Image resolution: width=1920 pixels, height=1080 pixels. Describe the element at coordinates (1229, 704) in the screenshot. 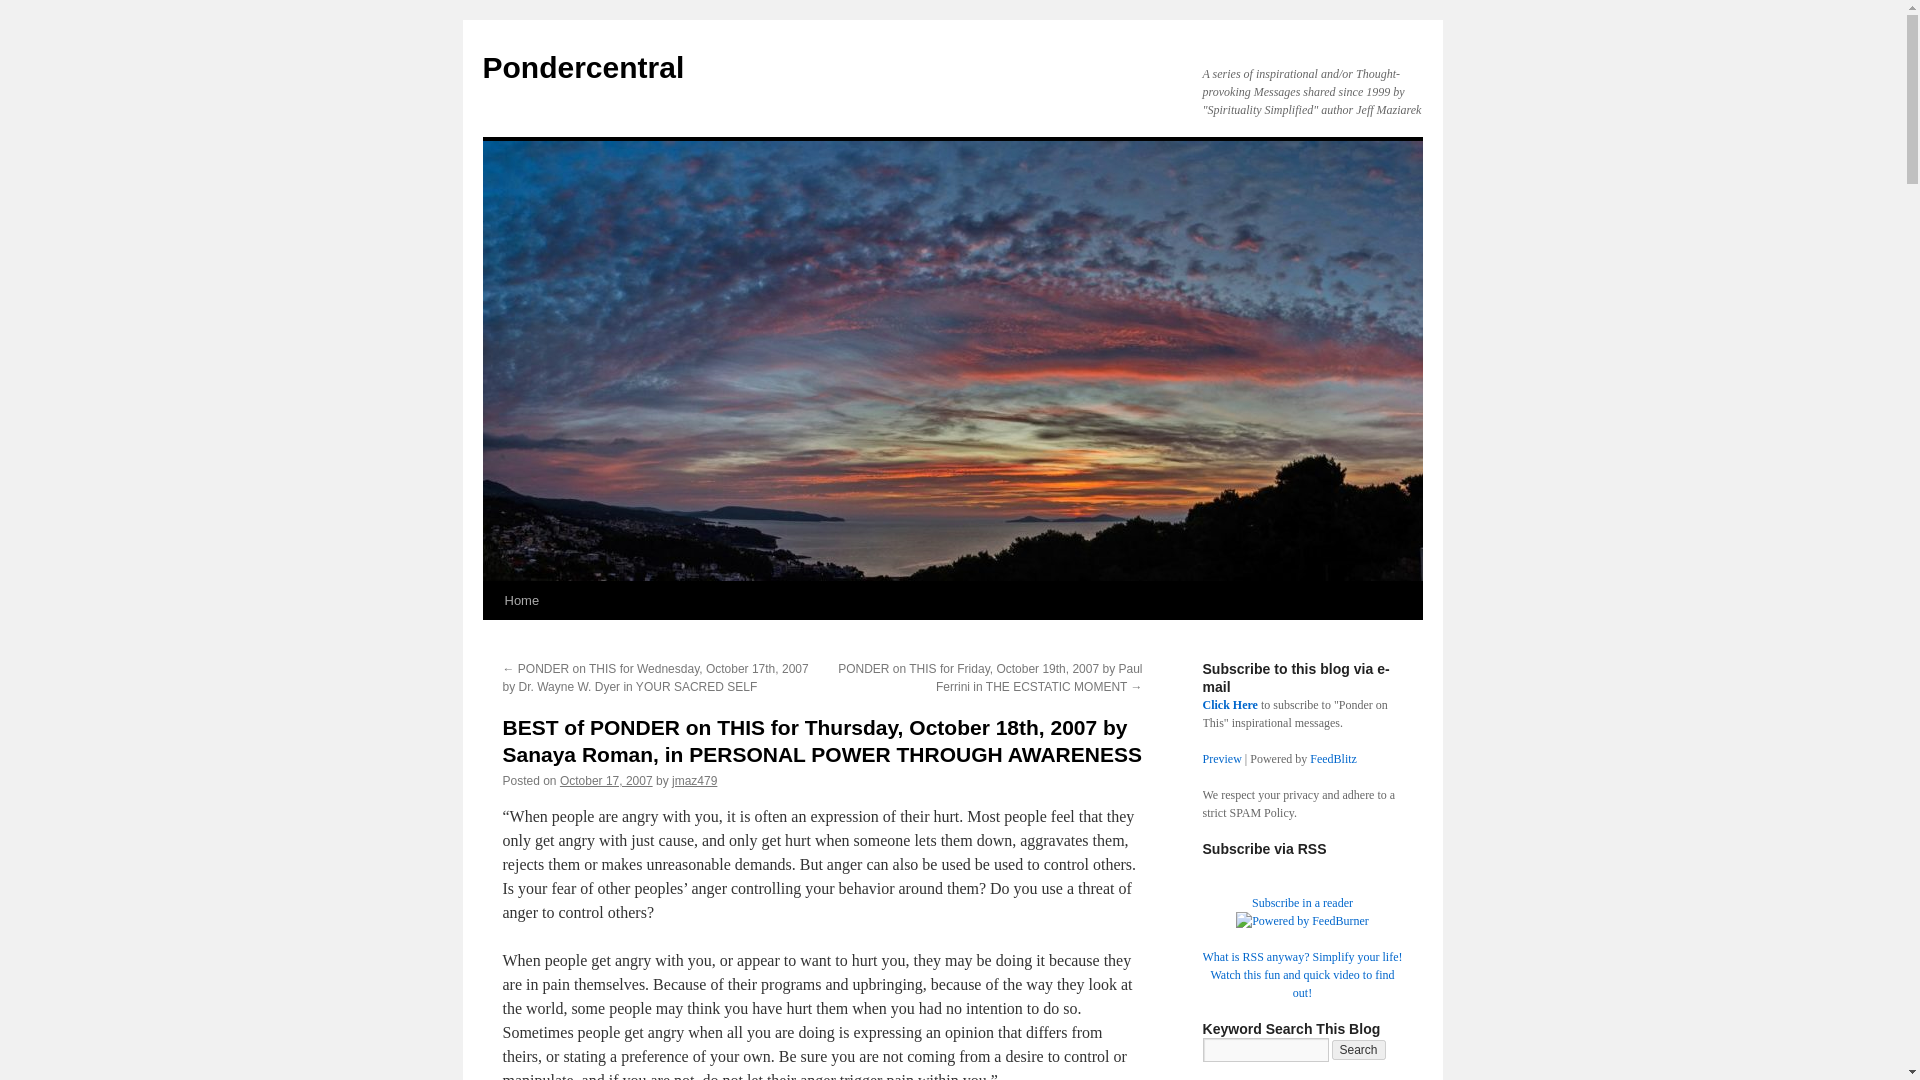

I see `Click Here` at that location.